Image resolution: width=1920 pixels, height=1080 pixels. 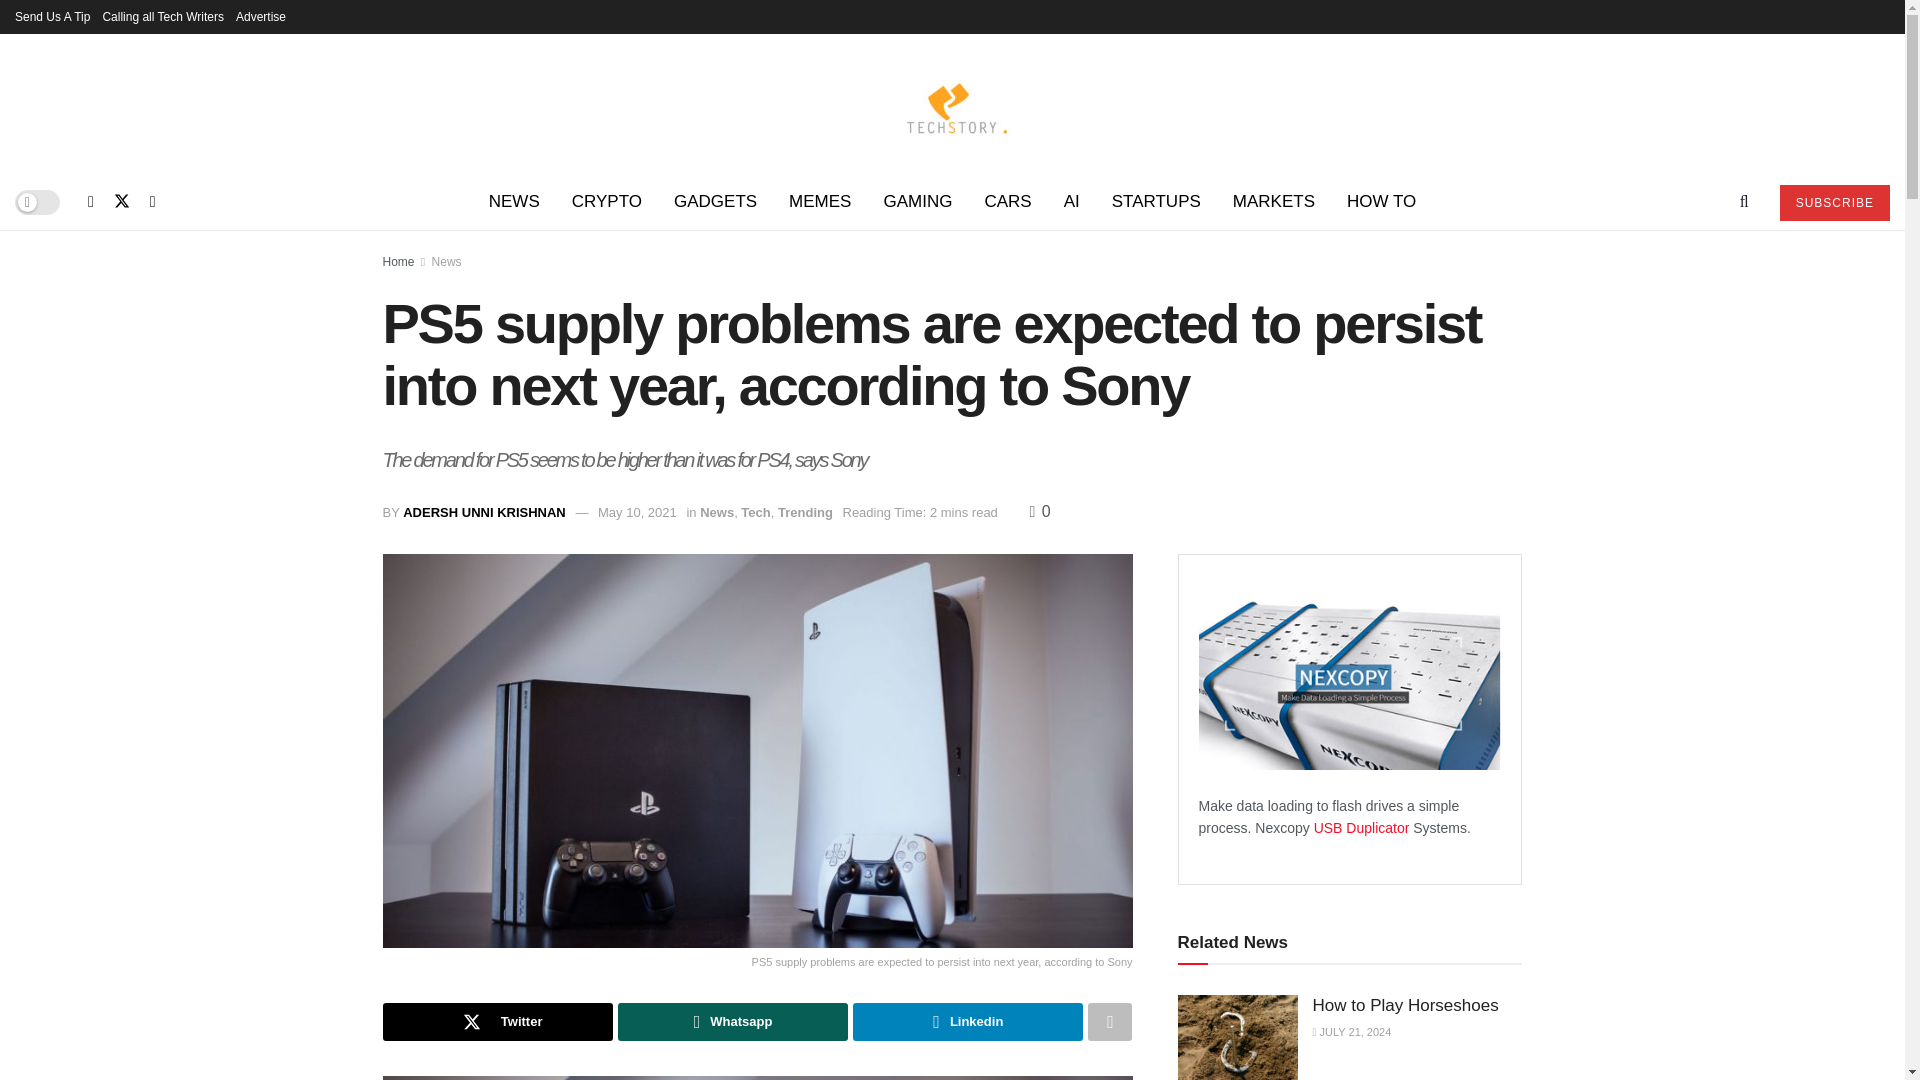 I want to click on MARKETS, so click(x=1274, y=202).